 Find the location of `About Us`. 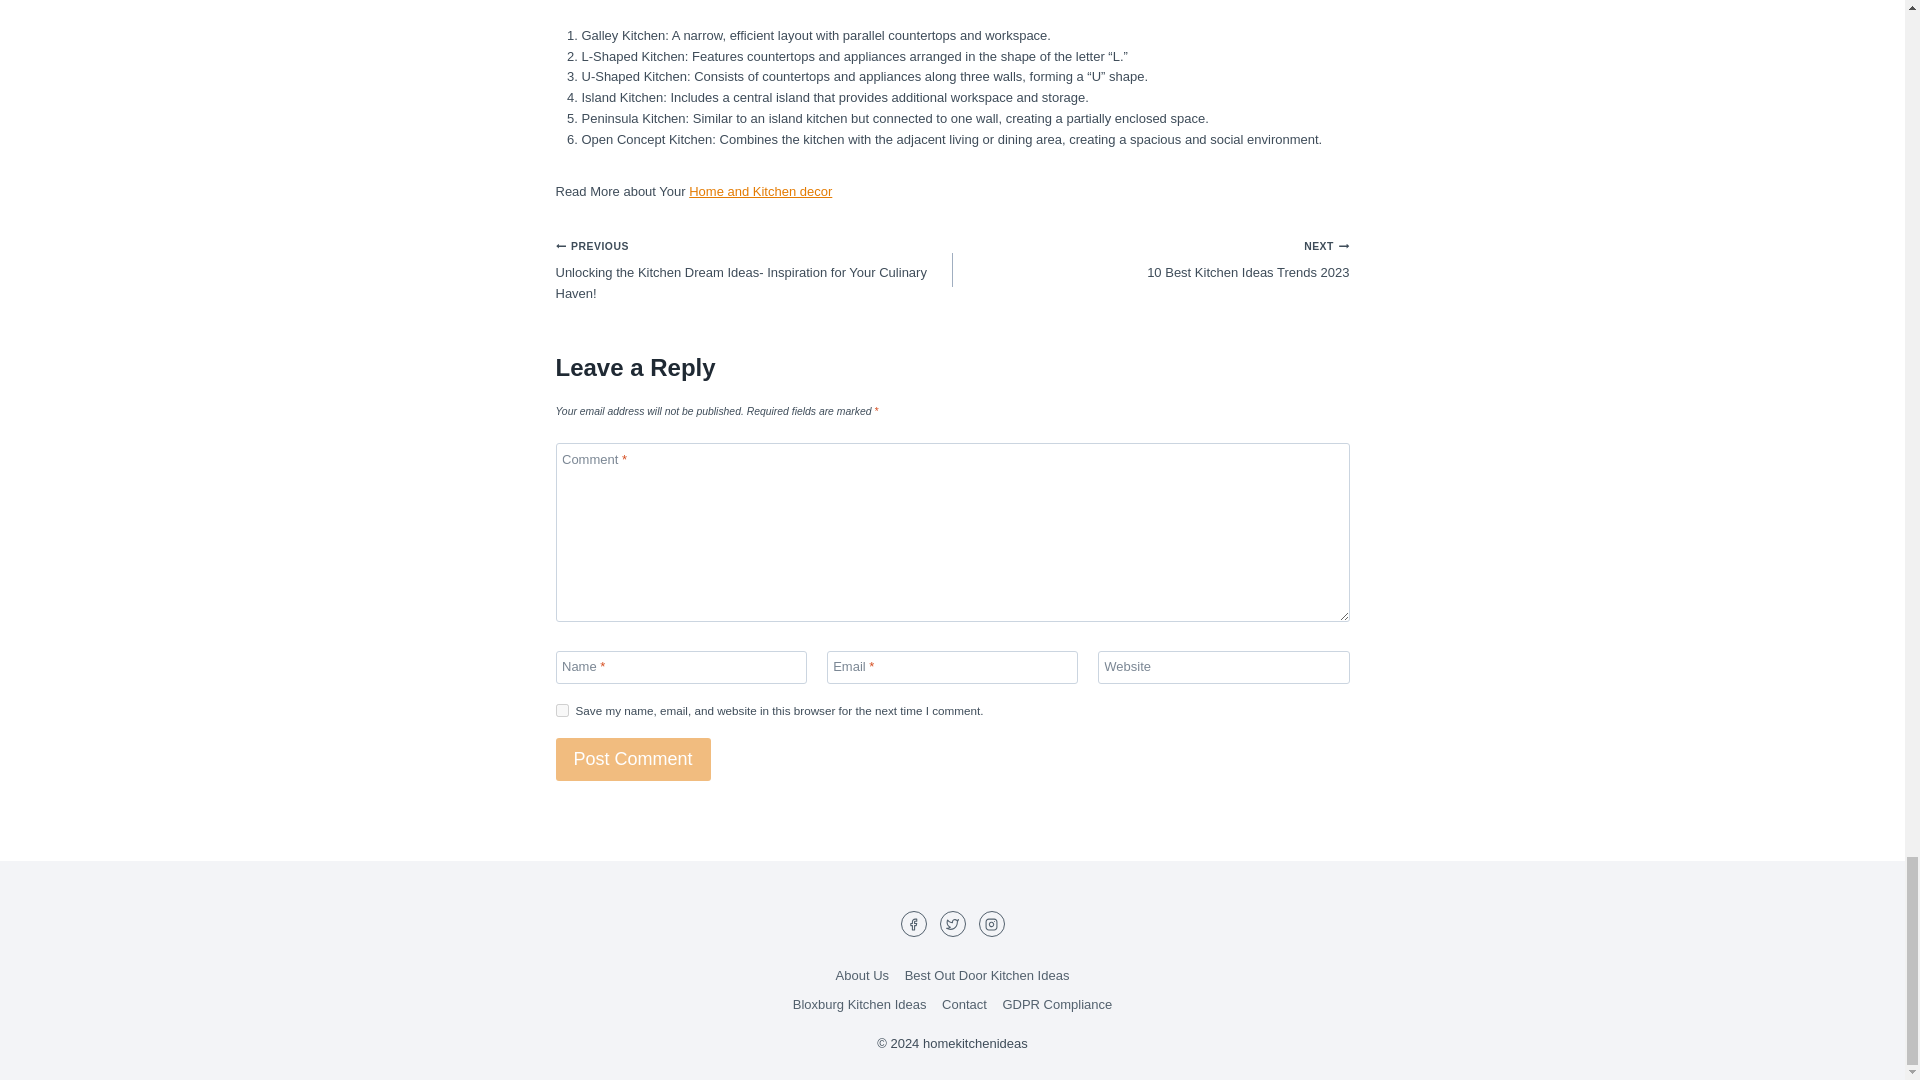

About Us is located at coordinates (862, 976).